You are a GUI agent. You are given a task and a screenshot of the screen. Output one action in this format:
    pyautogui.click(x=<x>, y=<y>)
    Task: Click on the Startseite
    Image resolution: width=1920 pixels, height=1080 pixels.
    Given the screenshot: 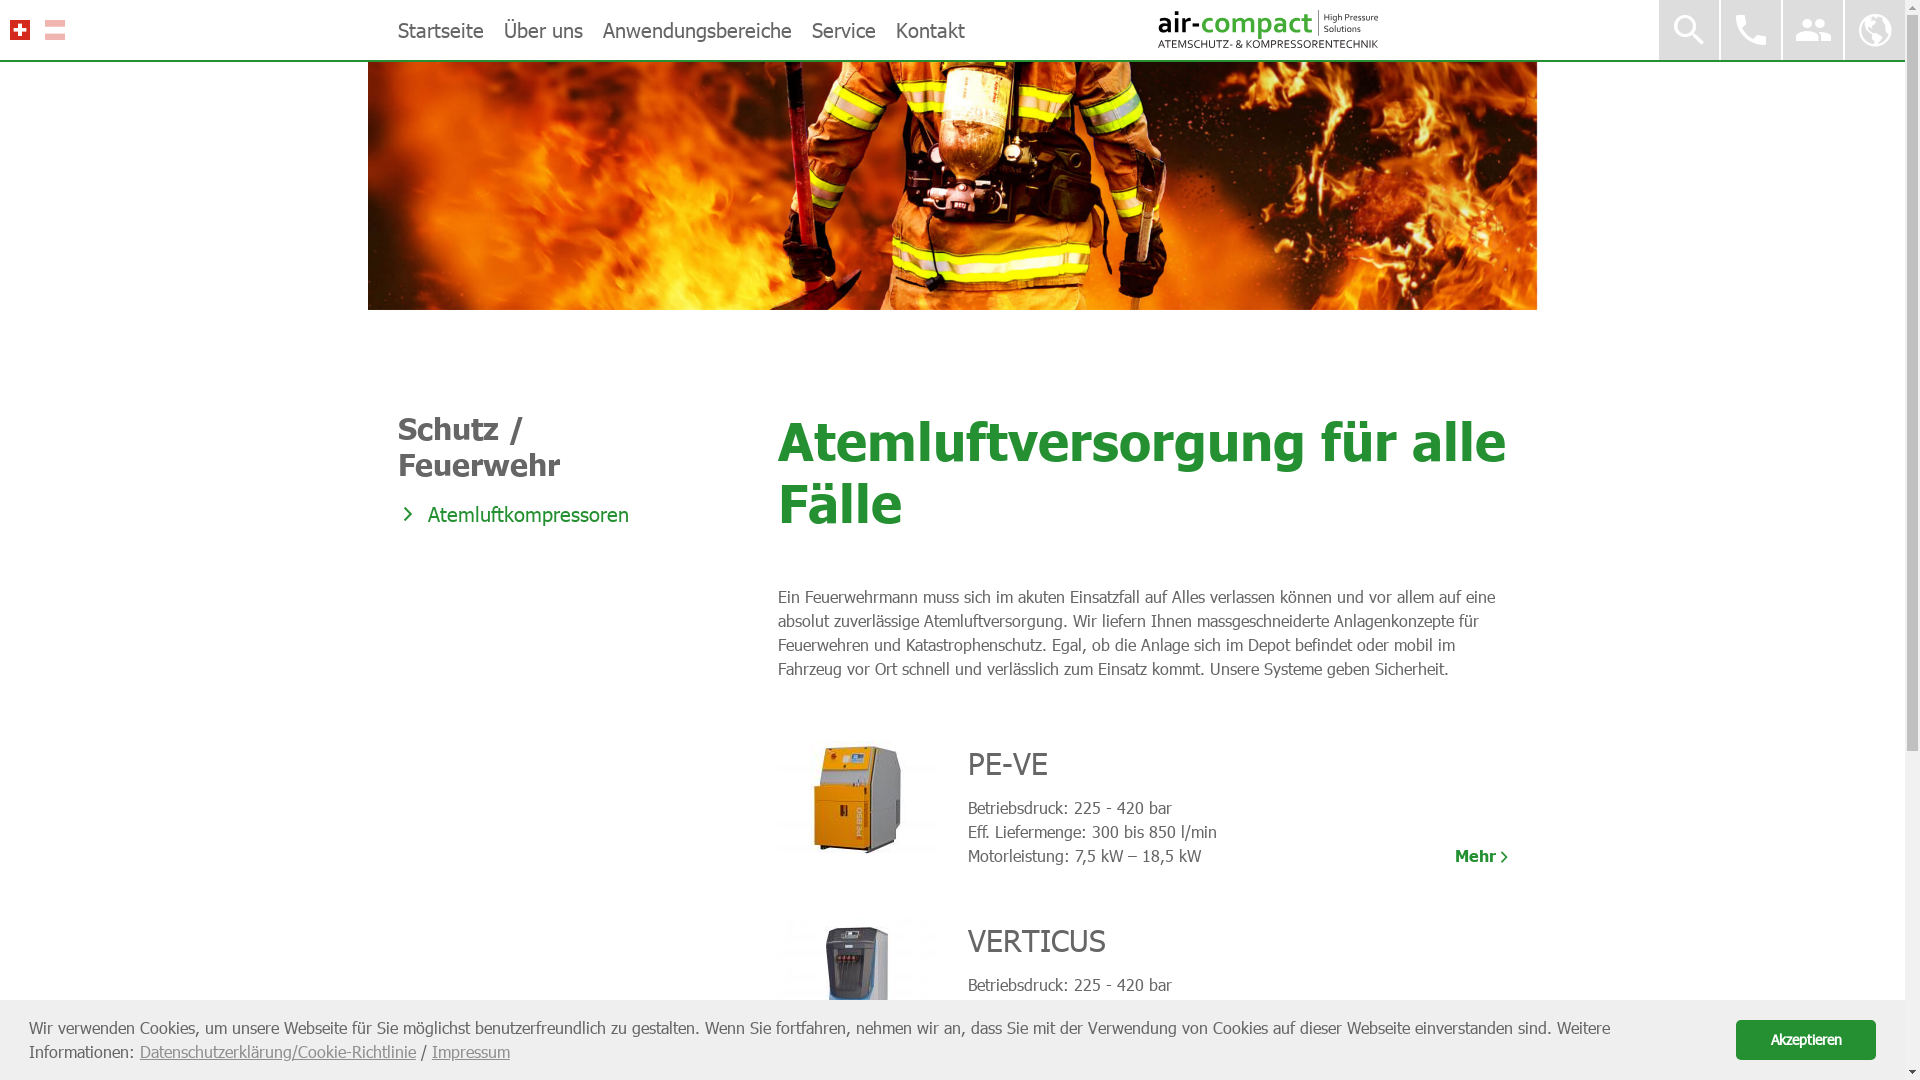 What is the action you would take?
    pyautogui.click(x=441, y=30)
    